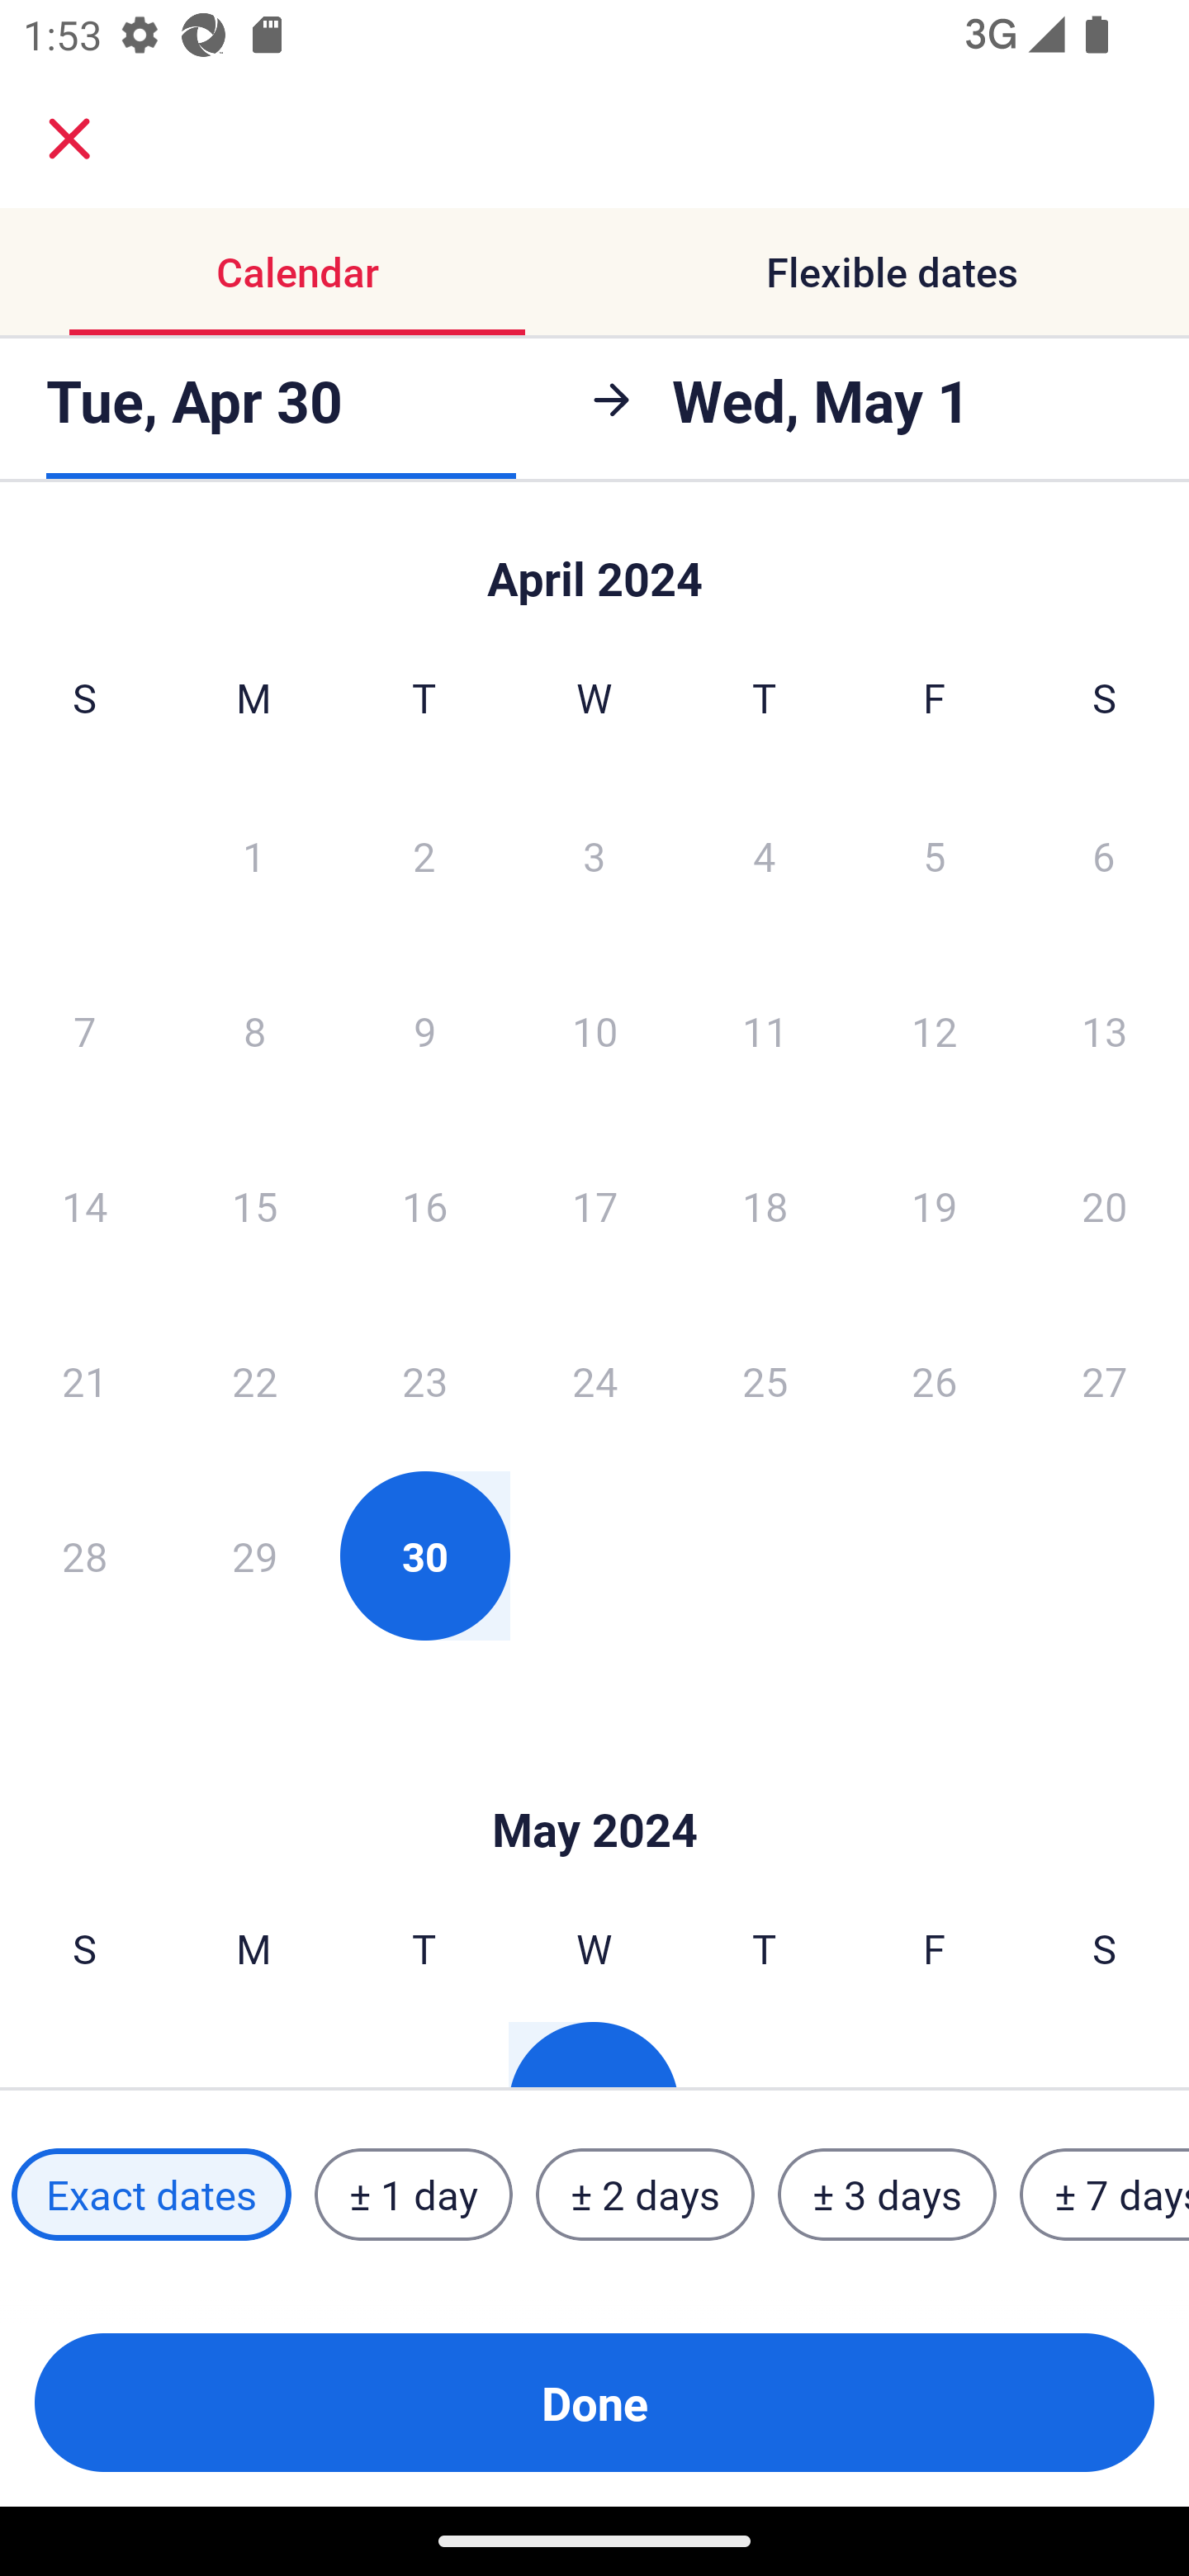 This screenshot has height=2576, width=1189. What do you see at coordinates (935, 855) in the screenshot?
I see `5 Friday, April 5, 2024` at bounding box center [935, 855].